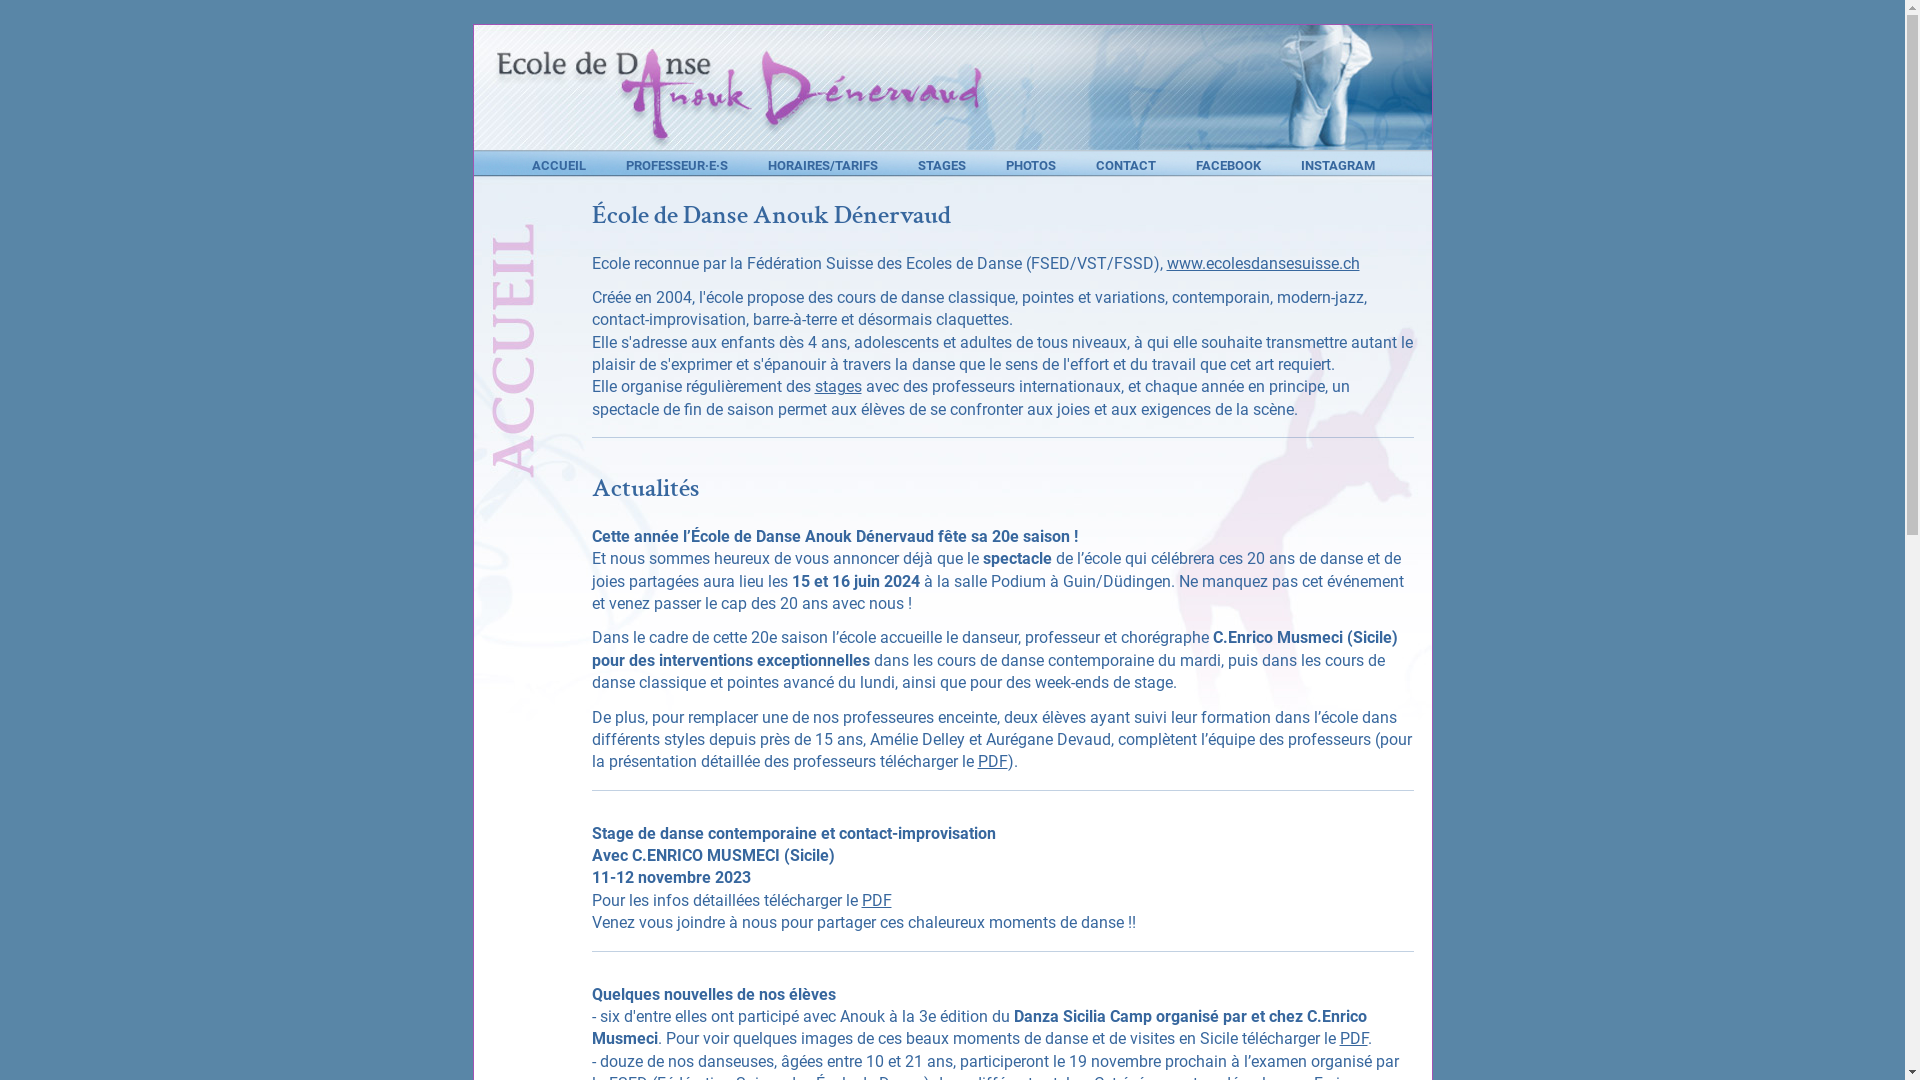 The width and height of the screenshot is (1920, 1080). Describe the element at coordinates (1031, 166) in the screenshot. I see `PHOTOS` at that location.